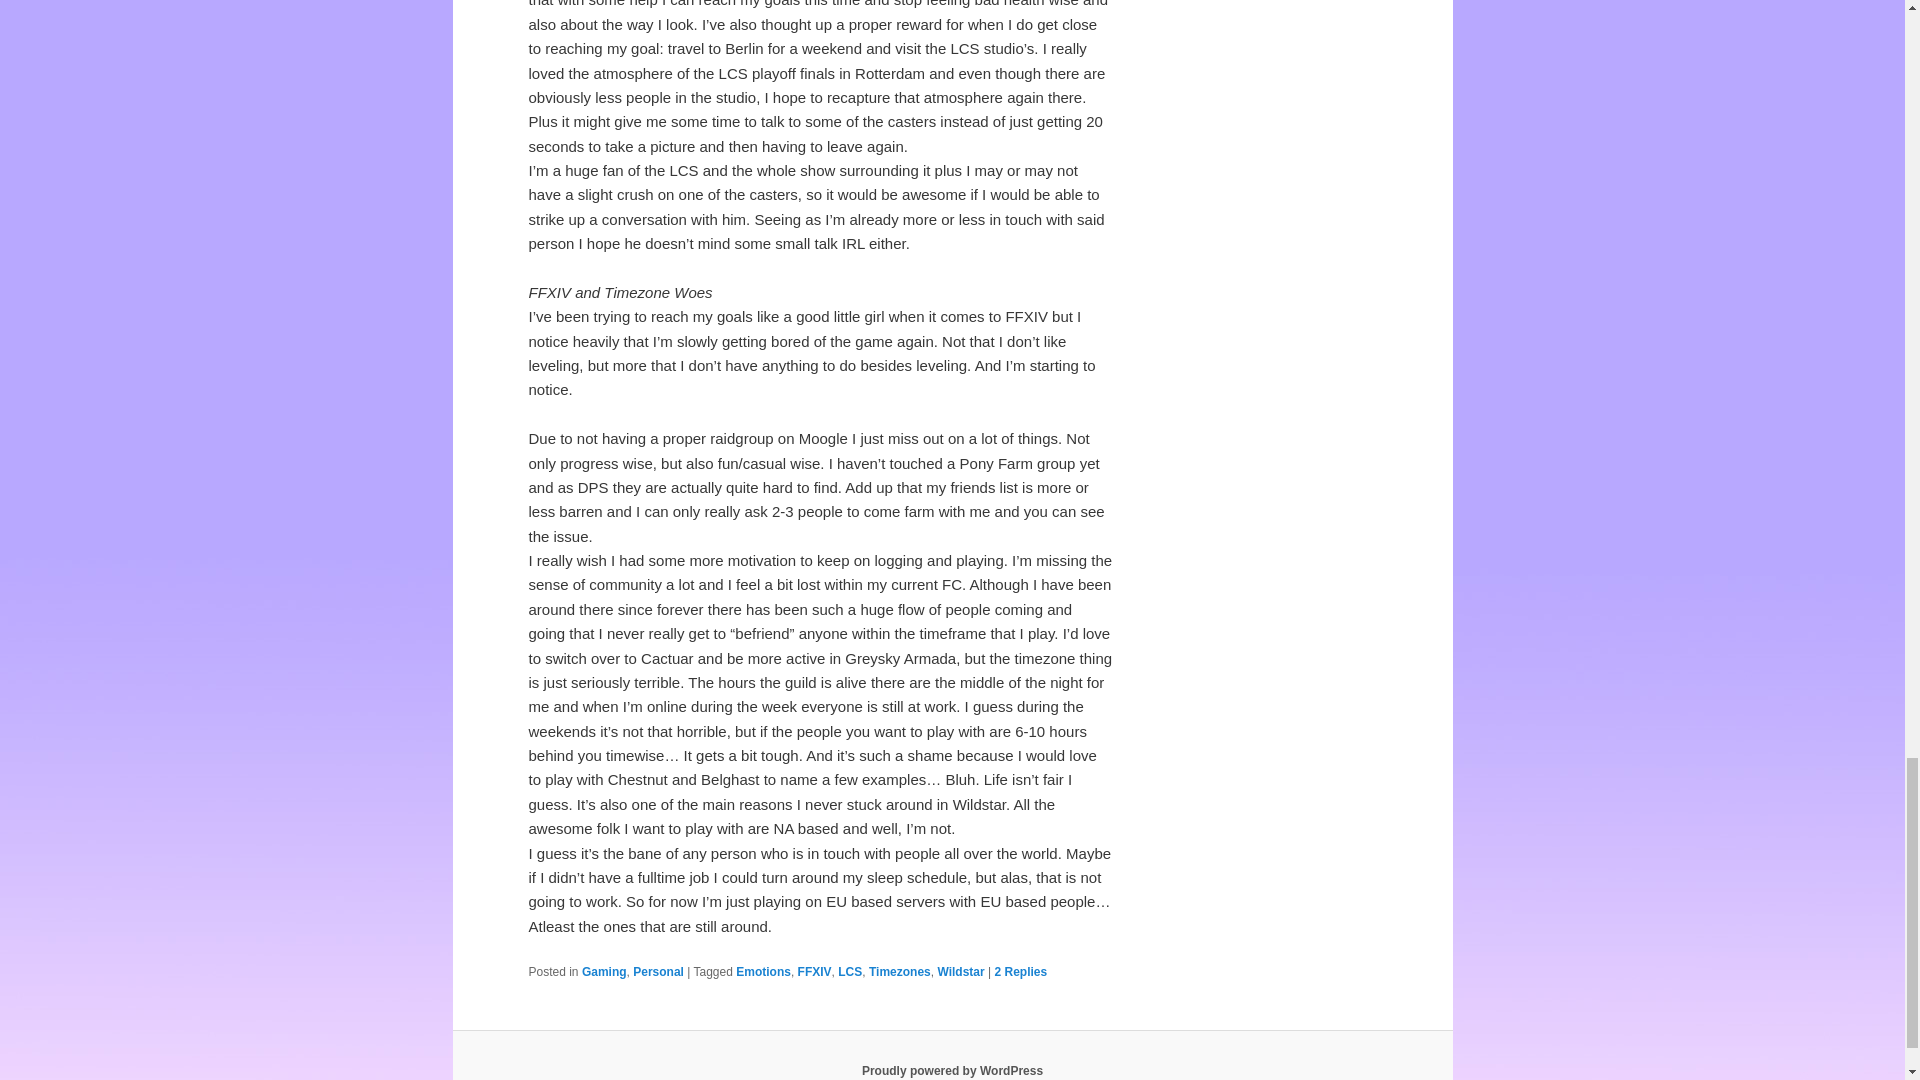 The image size is (1920, 1080). What do you see at coordinates (658, 972) in the screenshot?
I see `Personal` at bounding box center [658, 972].